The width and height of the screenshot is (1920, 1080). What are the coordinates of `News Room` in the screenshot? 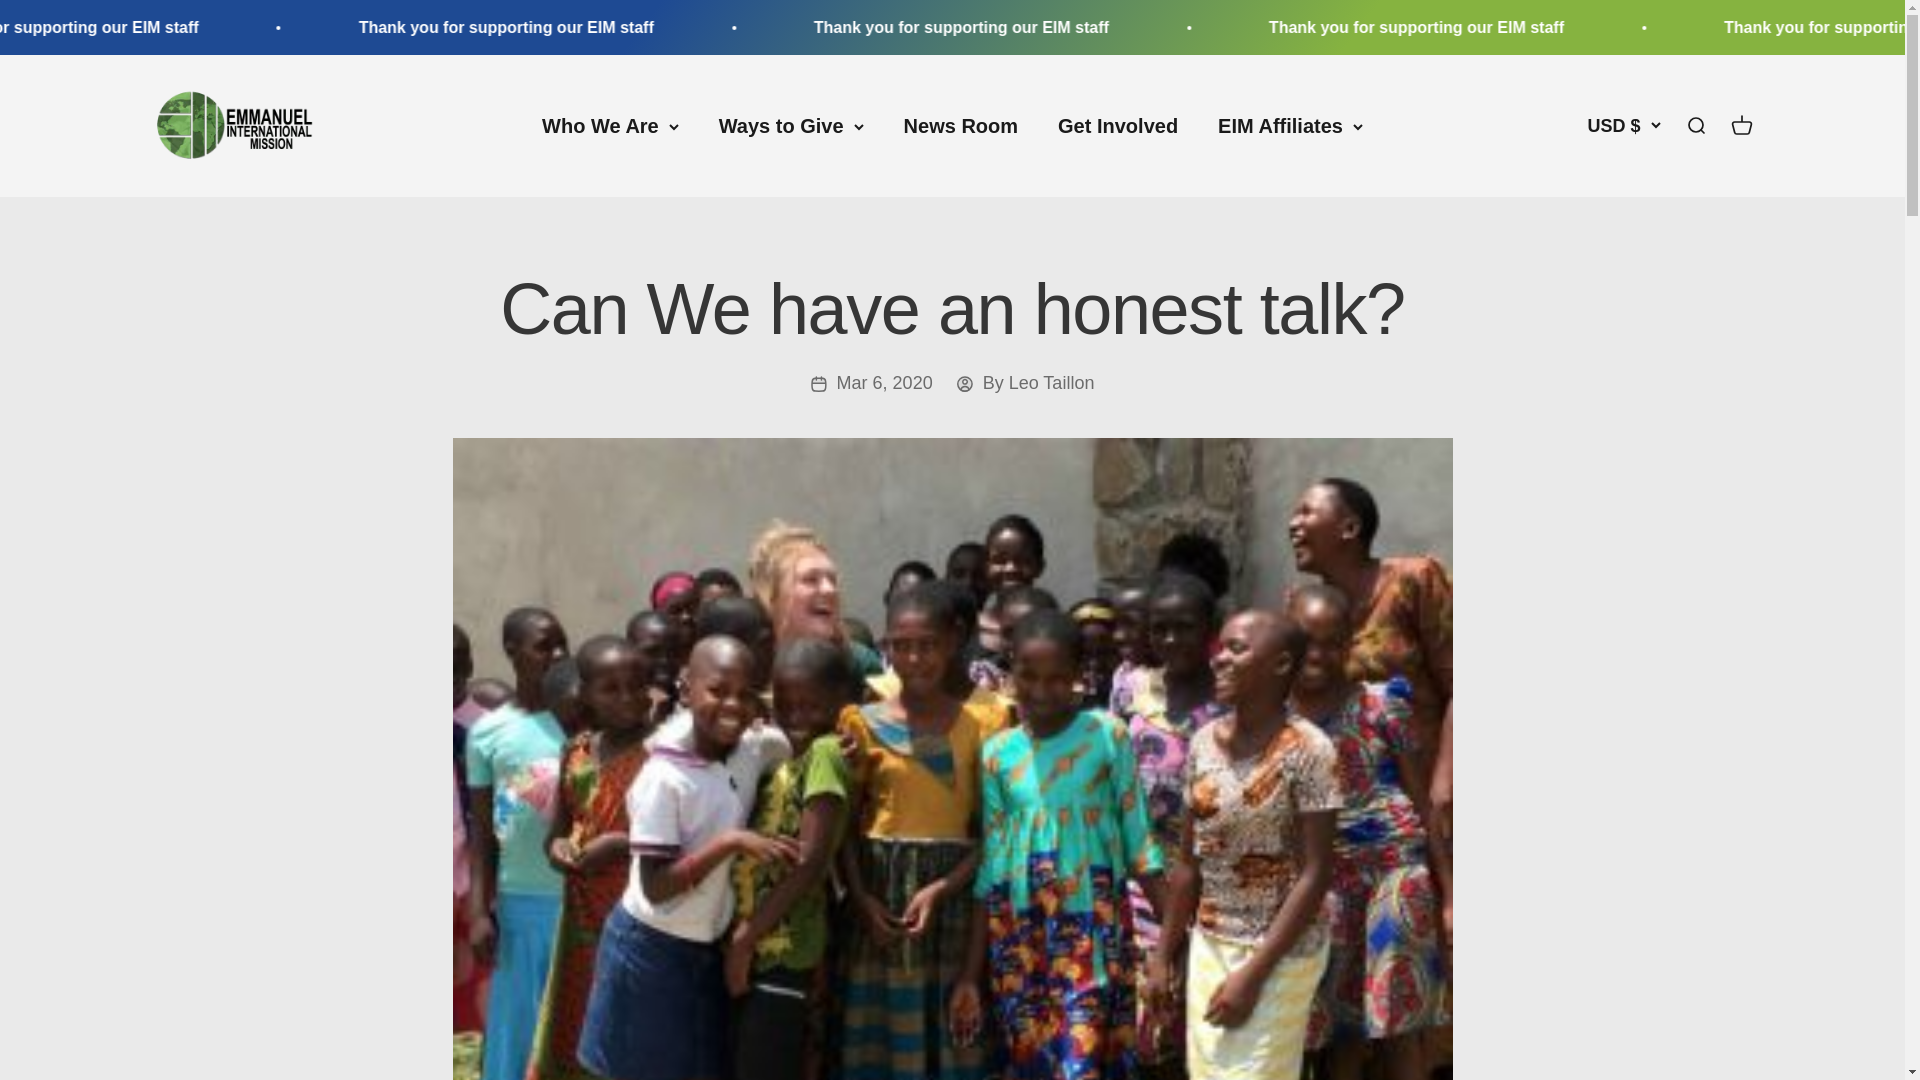 It's located at (960, 126).